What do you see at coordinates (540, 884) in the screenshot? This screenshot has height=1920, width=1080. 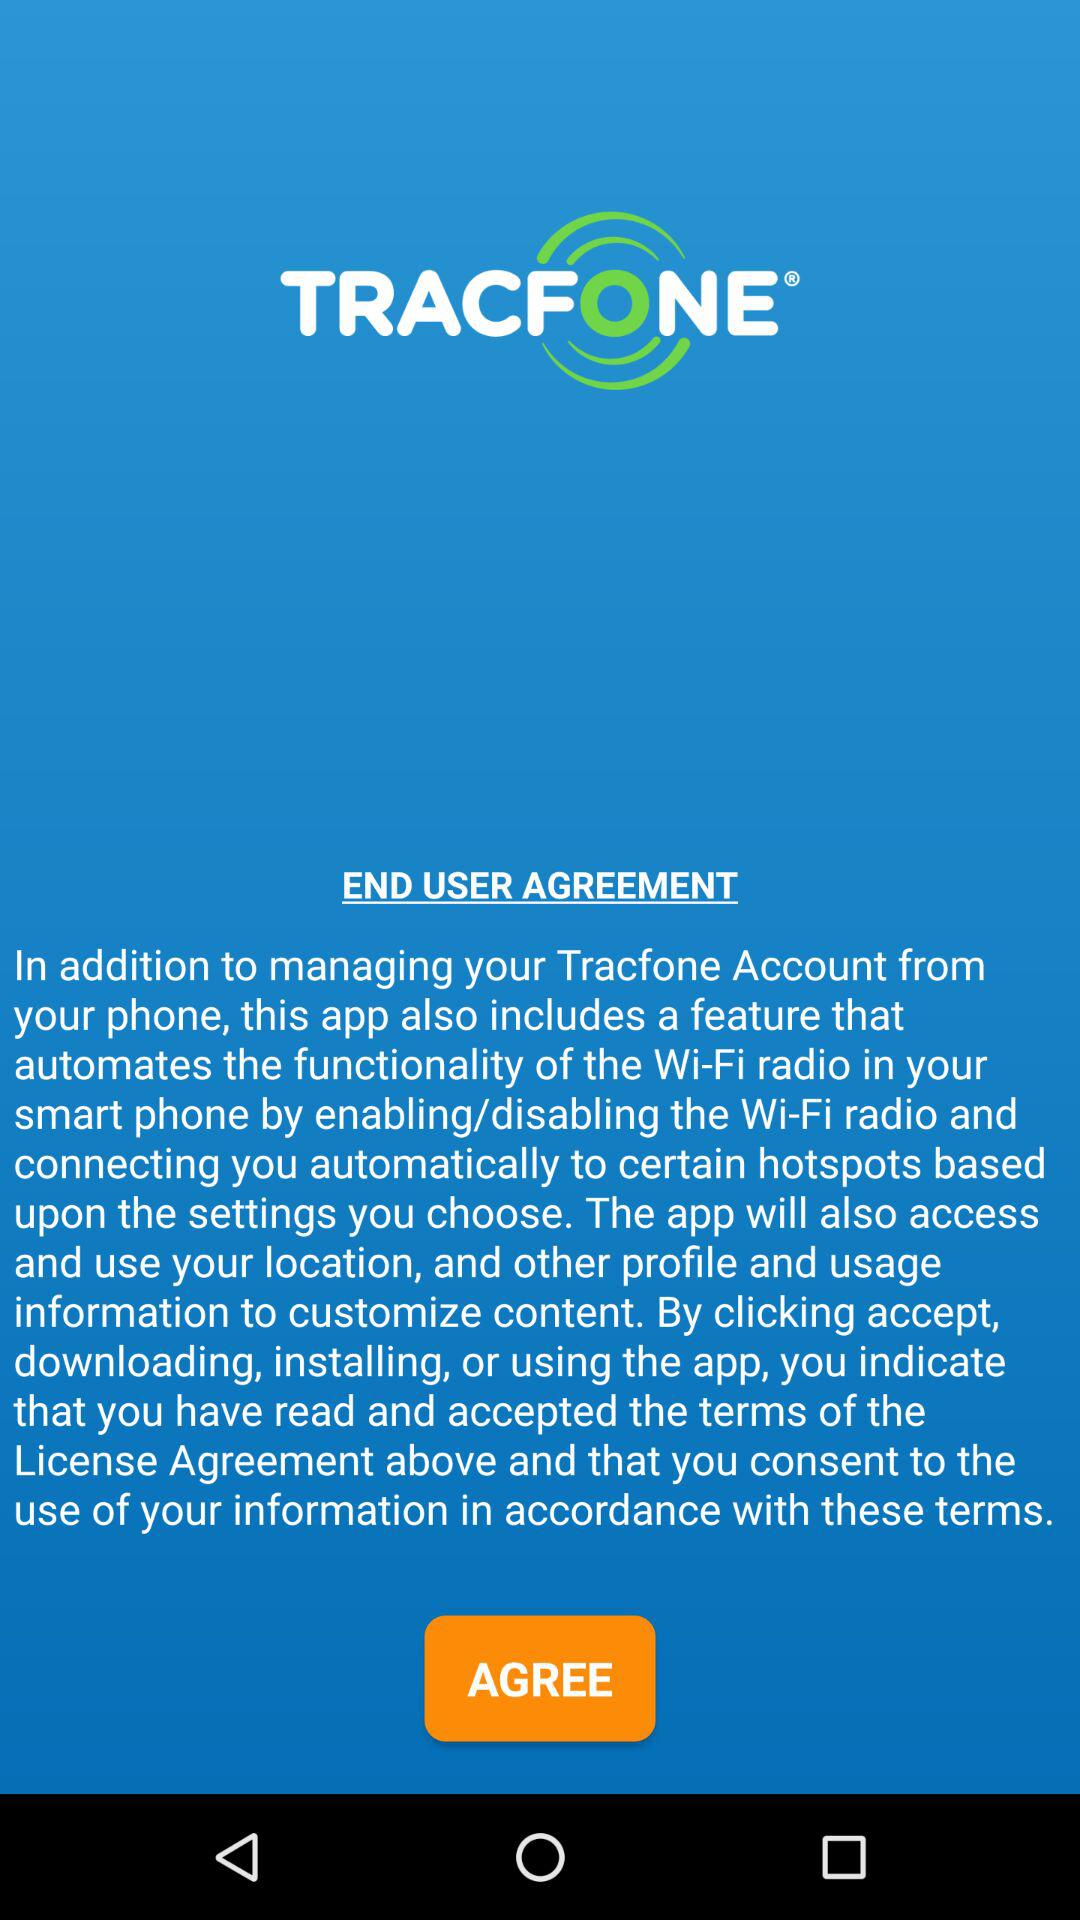 I see `flip to end user agreement icon` at bounding box center [540, 884].